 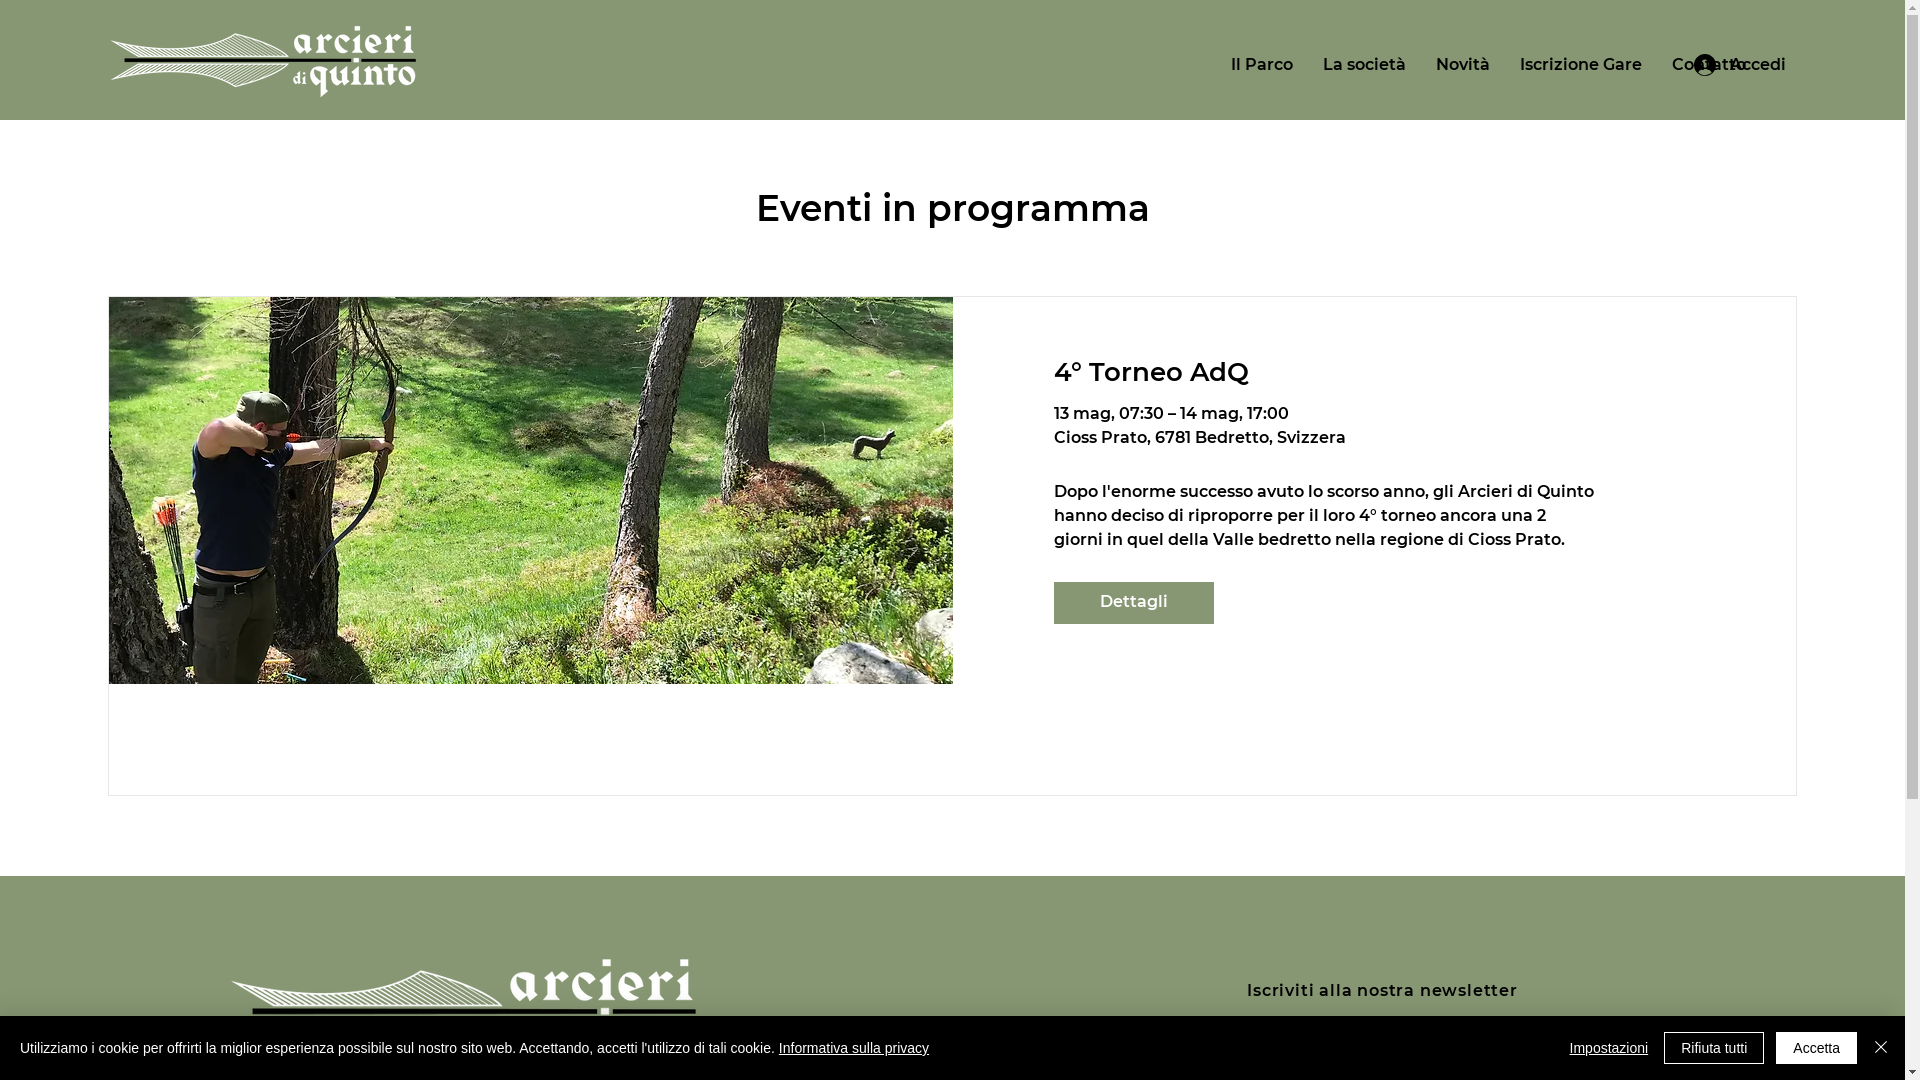 What do you see at coordinates (1262, 65) in the screenshot?
I see `Il Parco` at bounding box center [1262, 65].